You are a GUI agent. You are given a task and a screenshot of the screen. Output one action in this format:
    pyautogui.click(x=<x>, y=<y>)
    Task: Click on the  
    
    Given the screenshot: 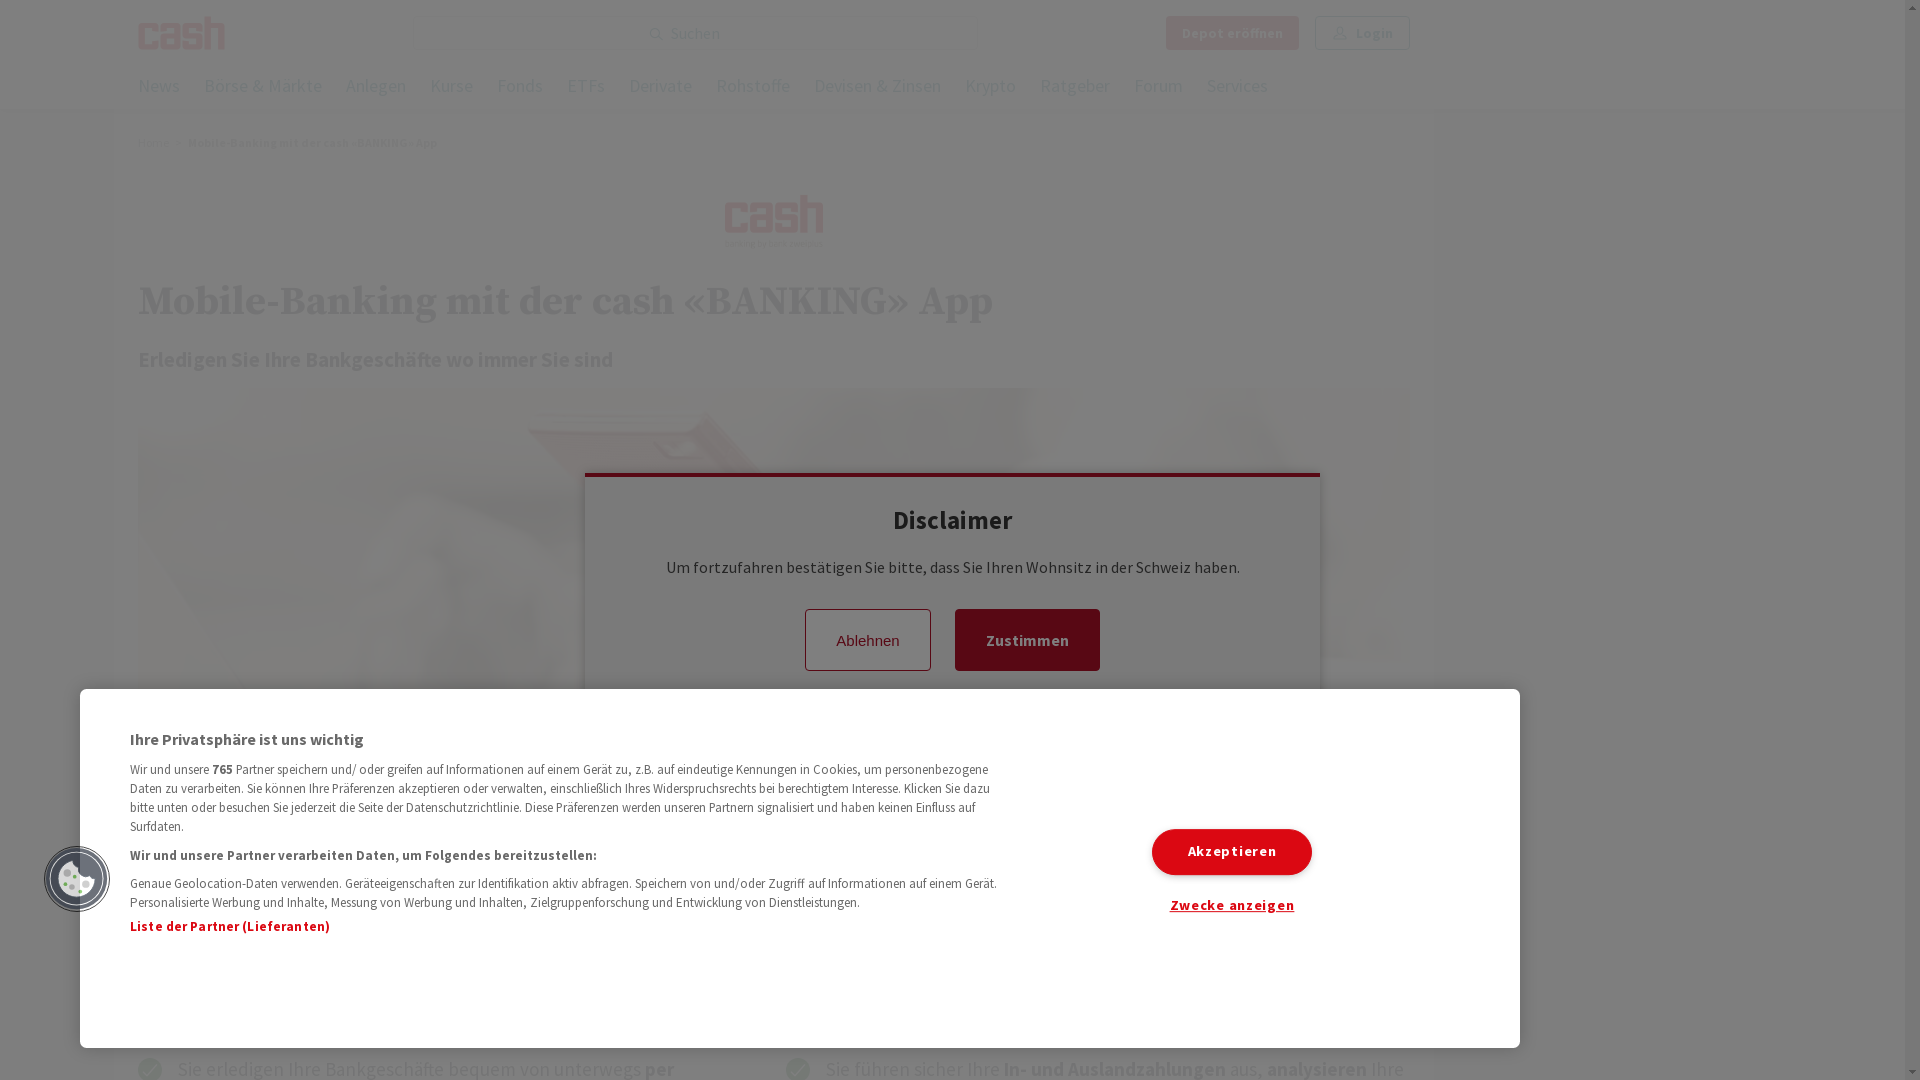 What is the action you would take?
    pyautogui.click(x=1400, y=144)
    